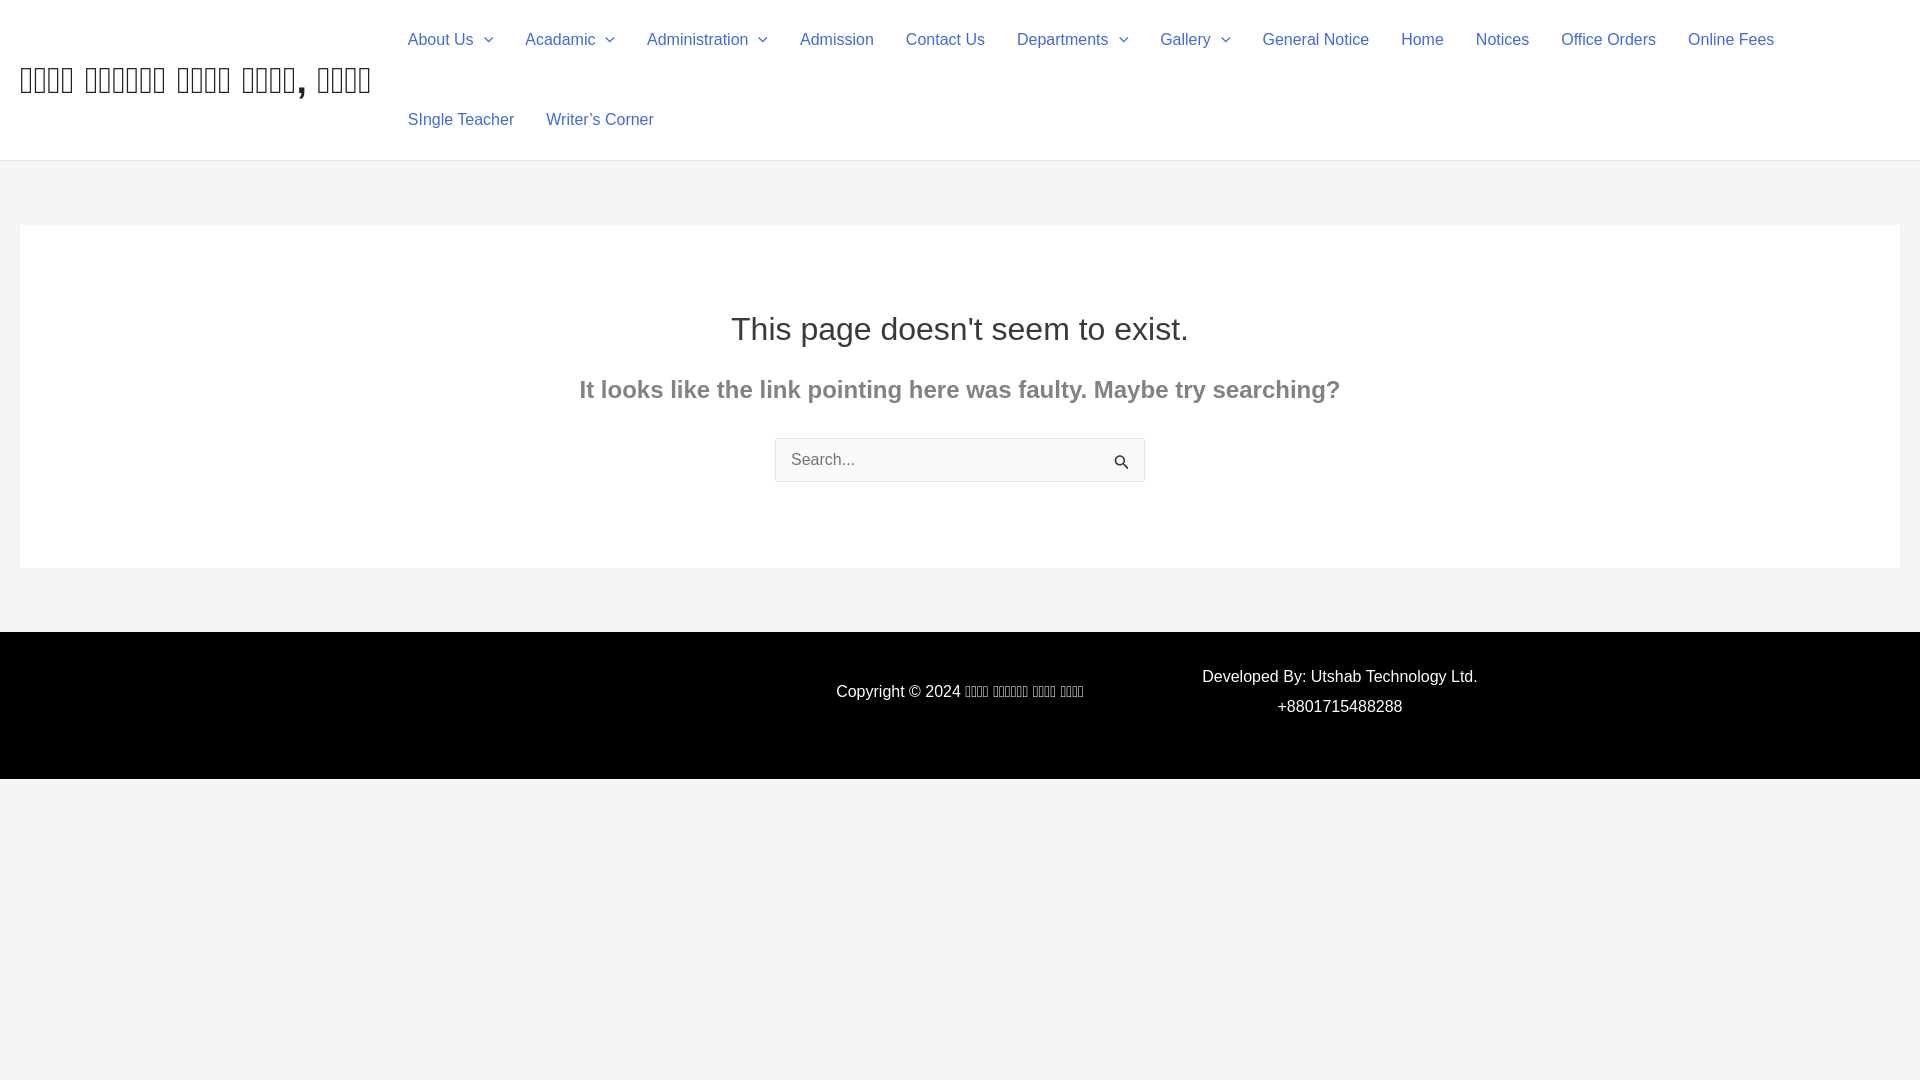 The height and width of the screenshot is (1080, 1920). What do you see at coordinates (707, 40) in the screenshot?
I see `Administration` at bounding box center [707, 40].